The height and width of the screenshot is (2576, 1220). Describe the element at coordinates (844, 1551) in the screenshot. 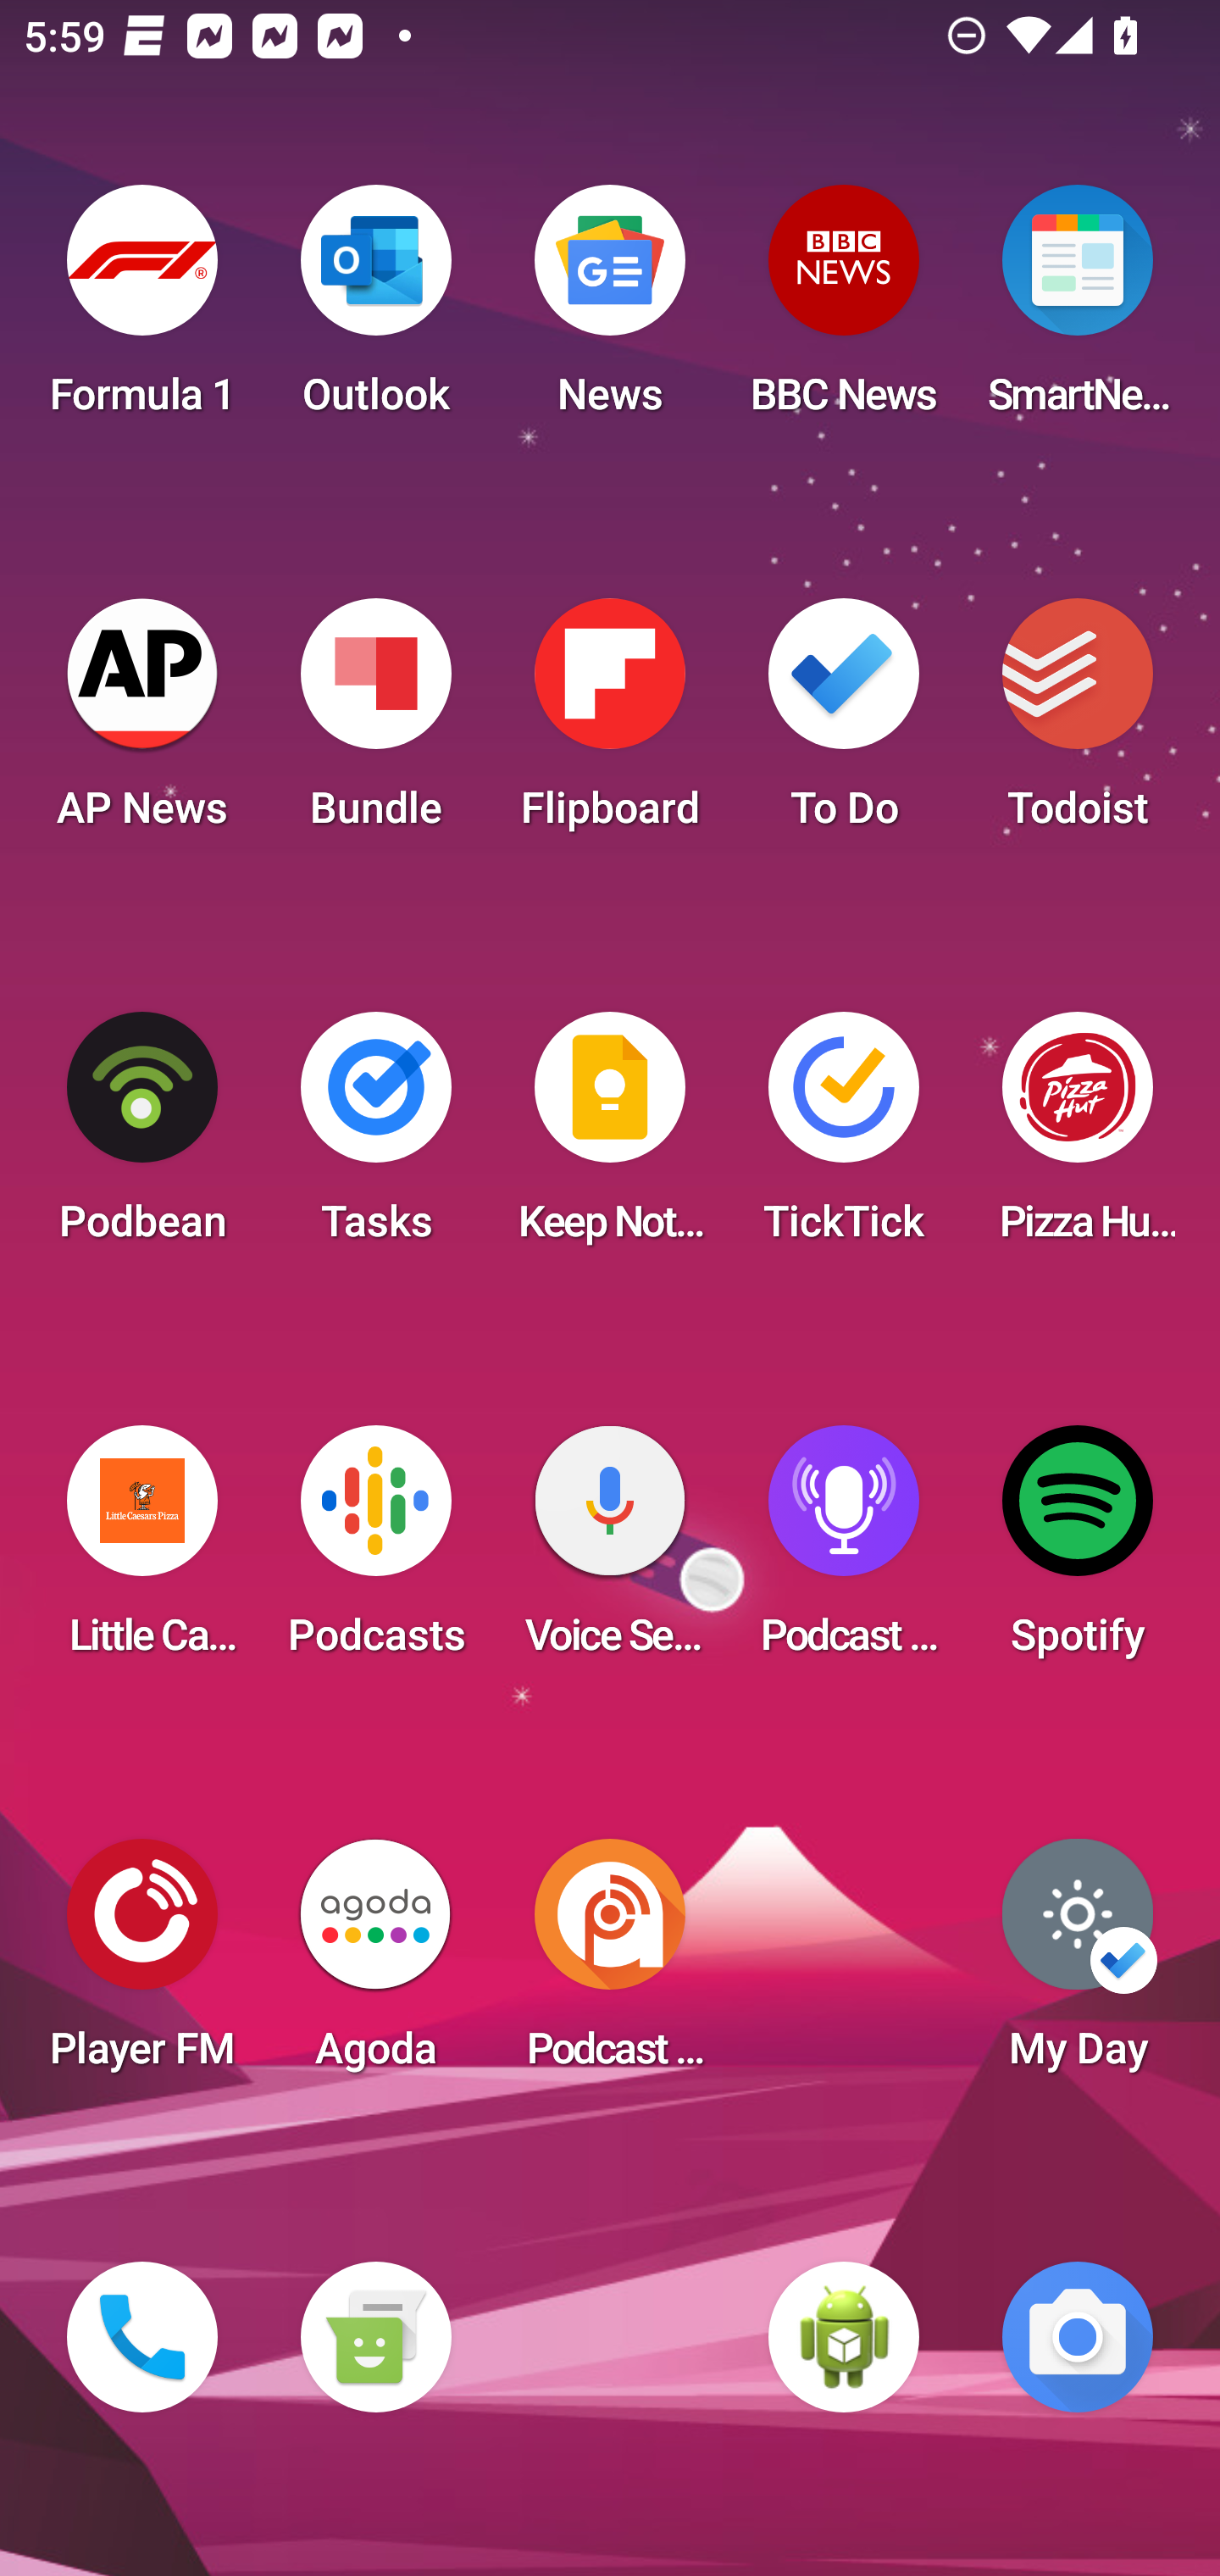

I see `Podcast Player` at that location.